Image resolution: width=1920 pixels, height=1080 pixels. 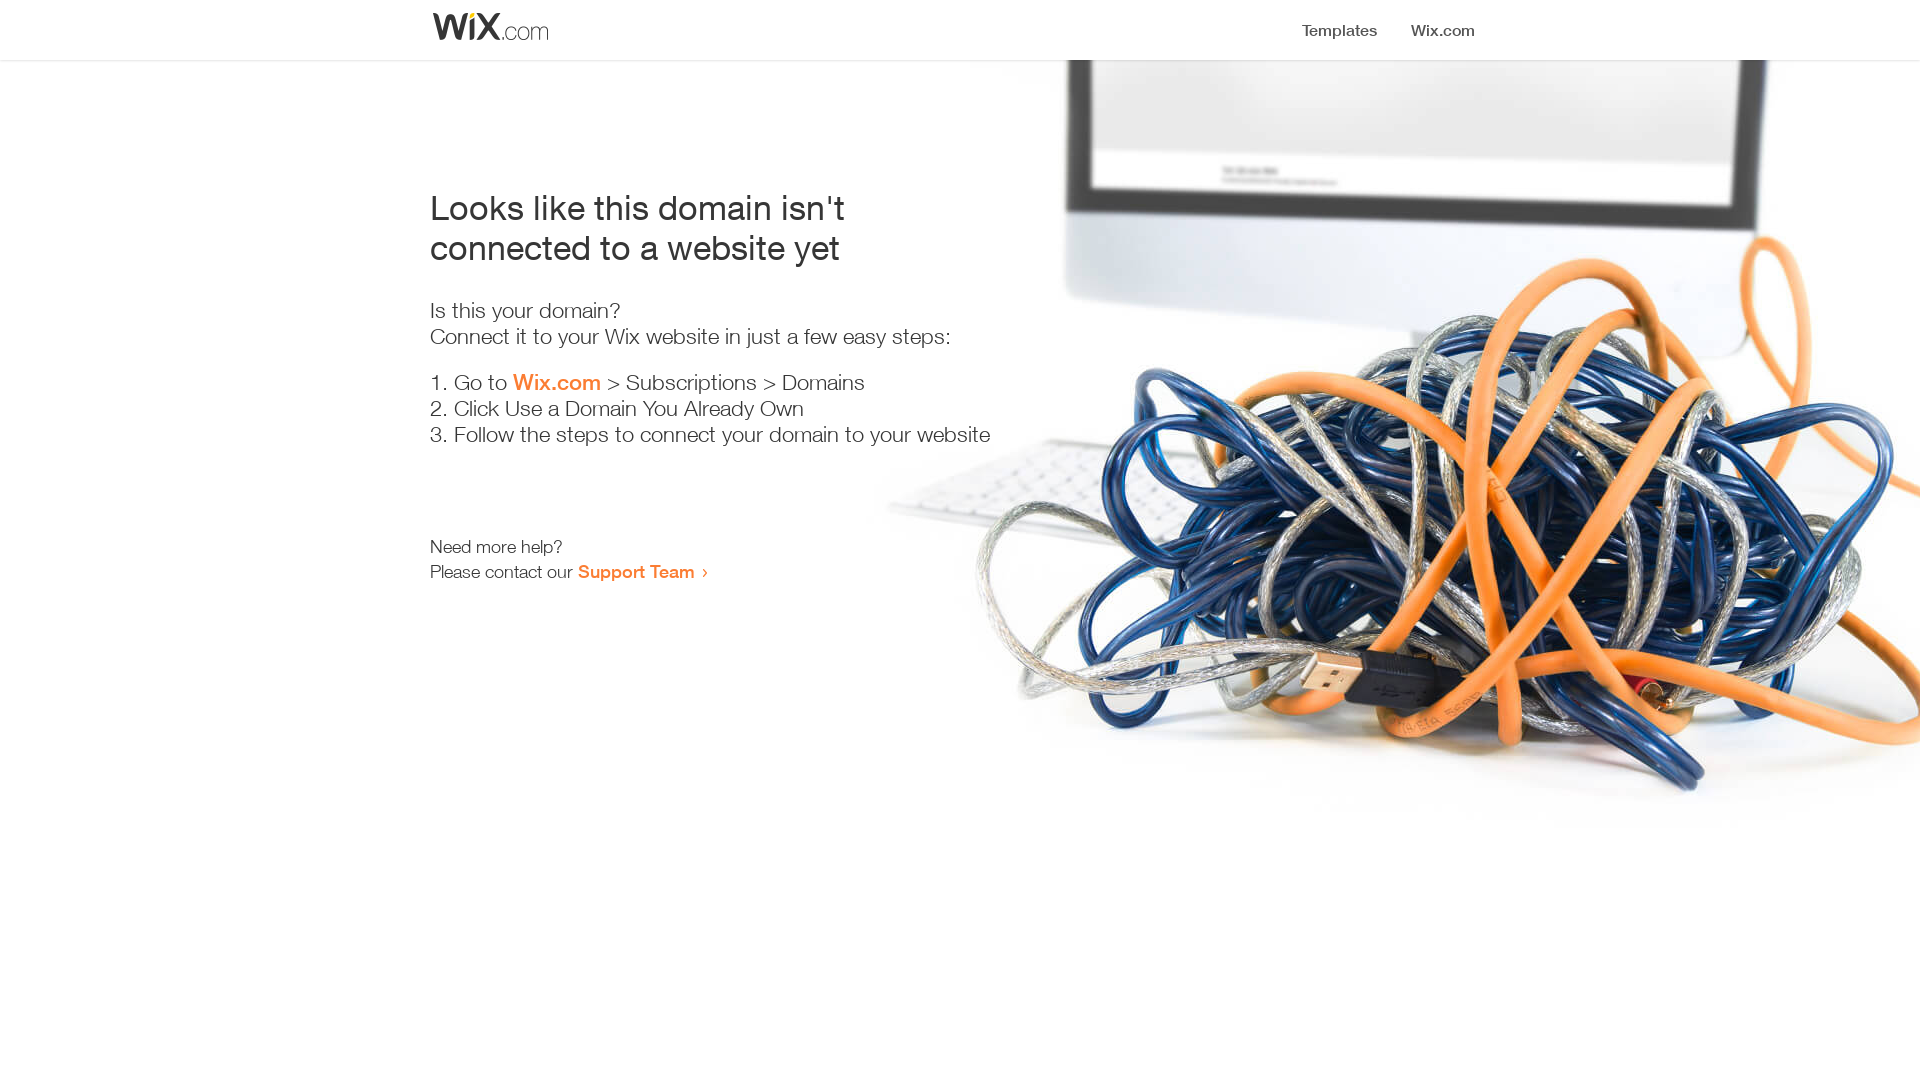 What do you see at coordinates (557, 382) in the screenshot?
I see `Wix.com` at bounding box center [557, 382].